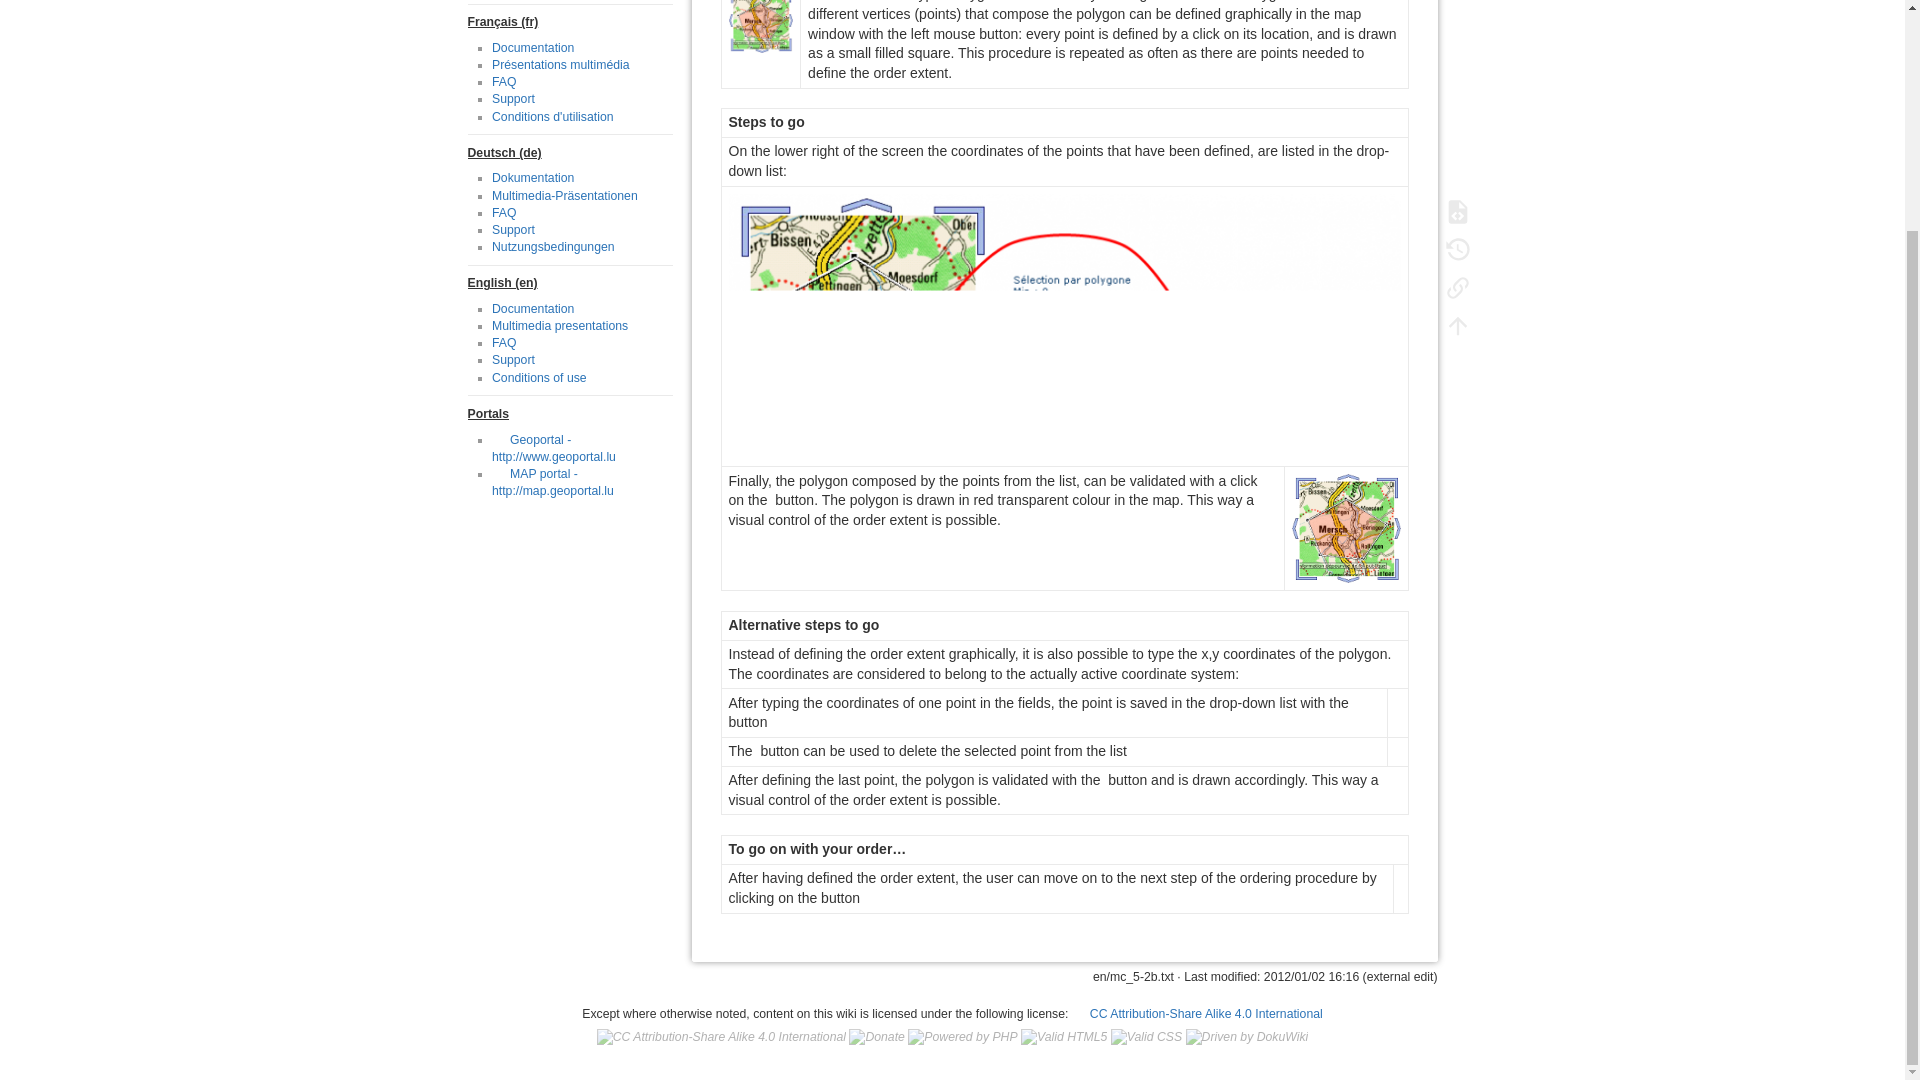 This screenshot has width=1920, height=1080. What do you see at coordinates (552, 117) in the screenshot?
I see `Conditions d'utilisation` at bounding box center [552, 117].